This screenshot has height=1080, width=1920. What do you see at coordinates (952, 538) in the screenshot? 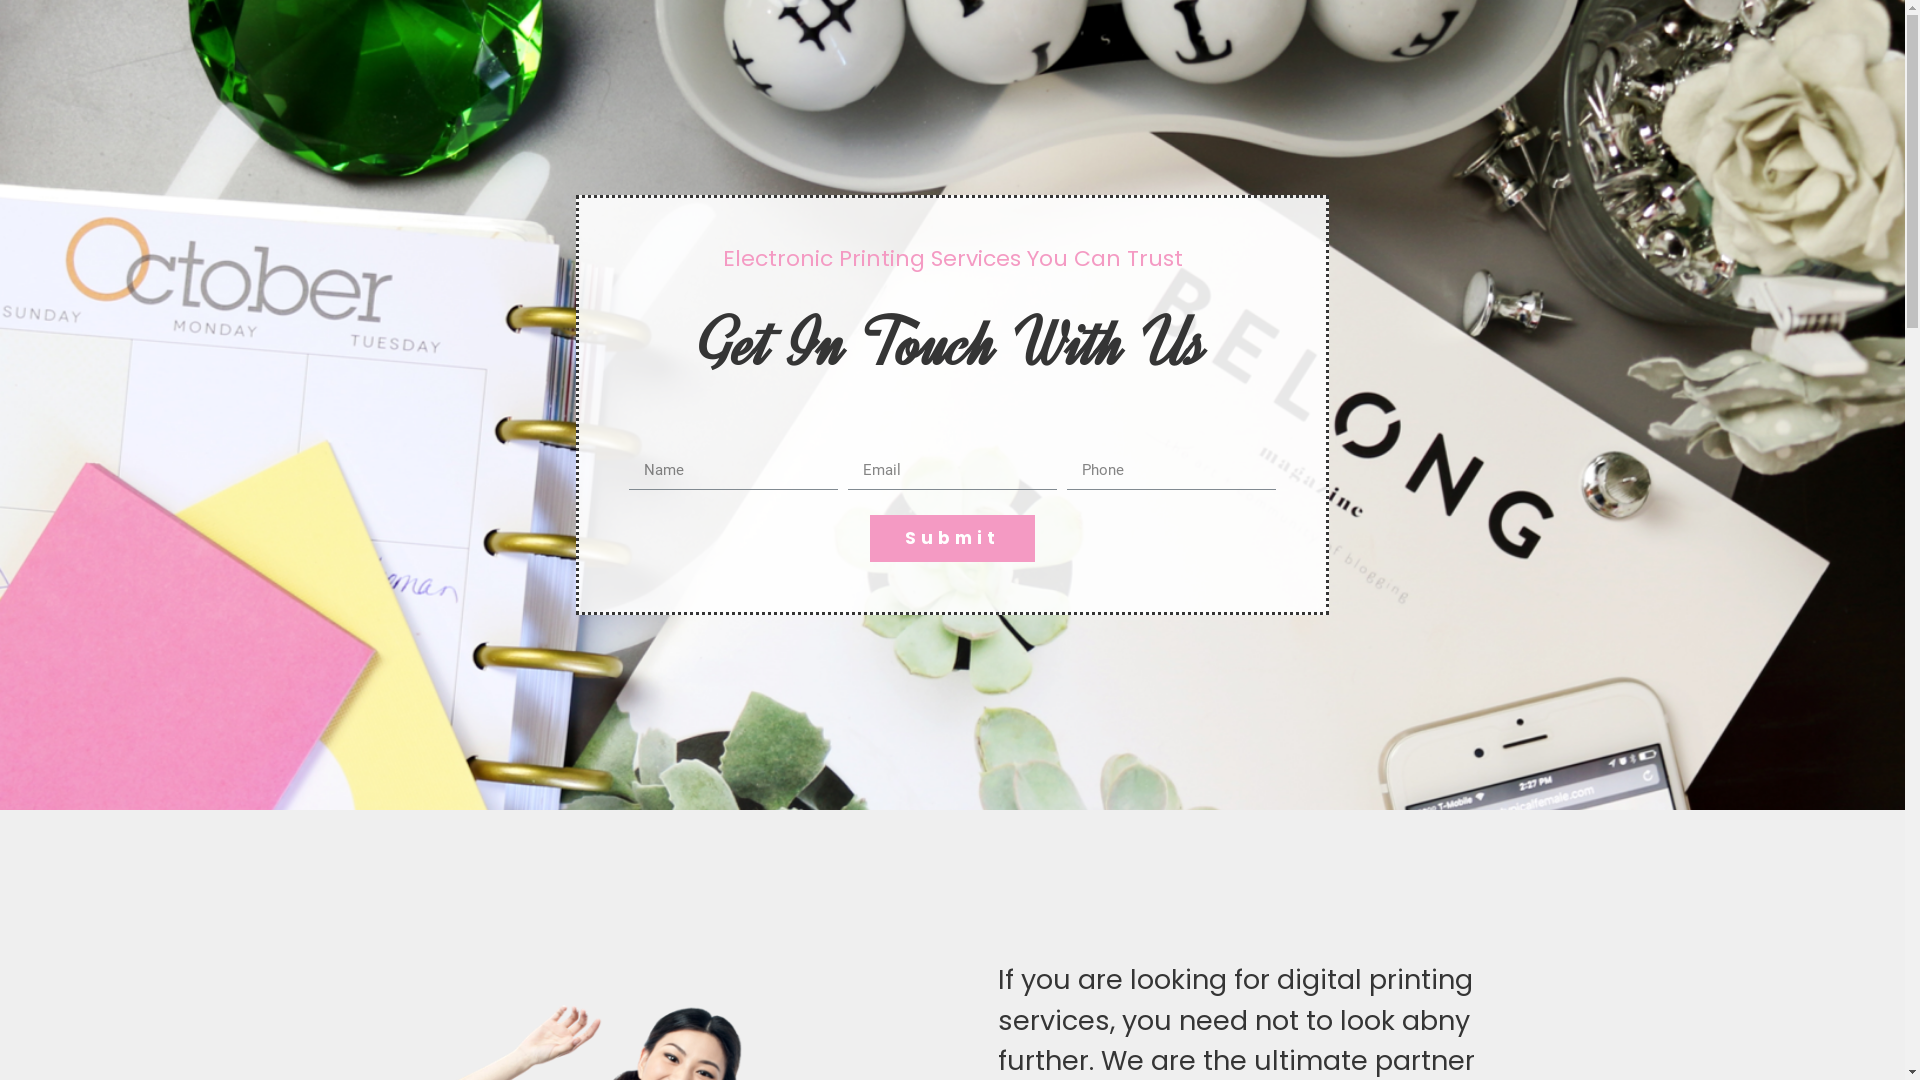
I see `Submit` at bounding box center [952, 538].